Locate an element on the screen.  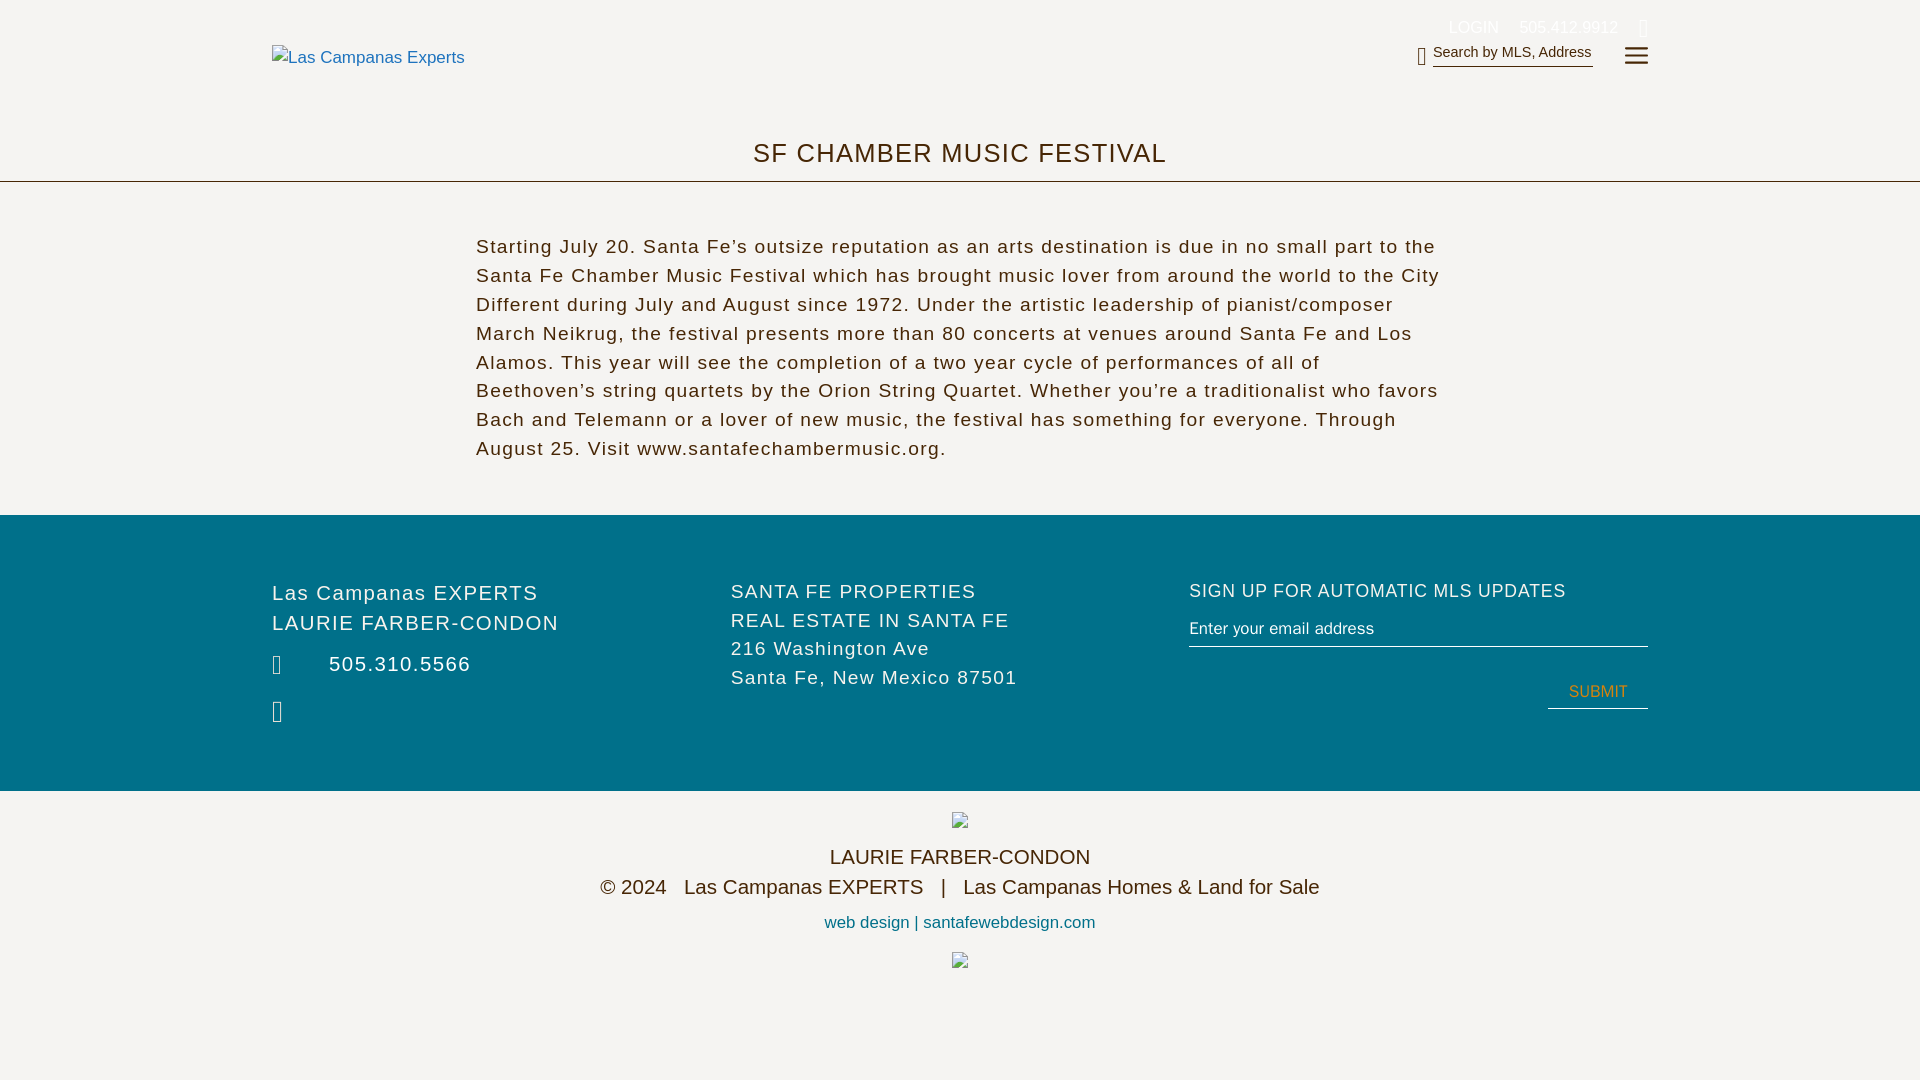
505.412.9912 is located at coordinates (1560, 24).